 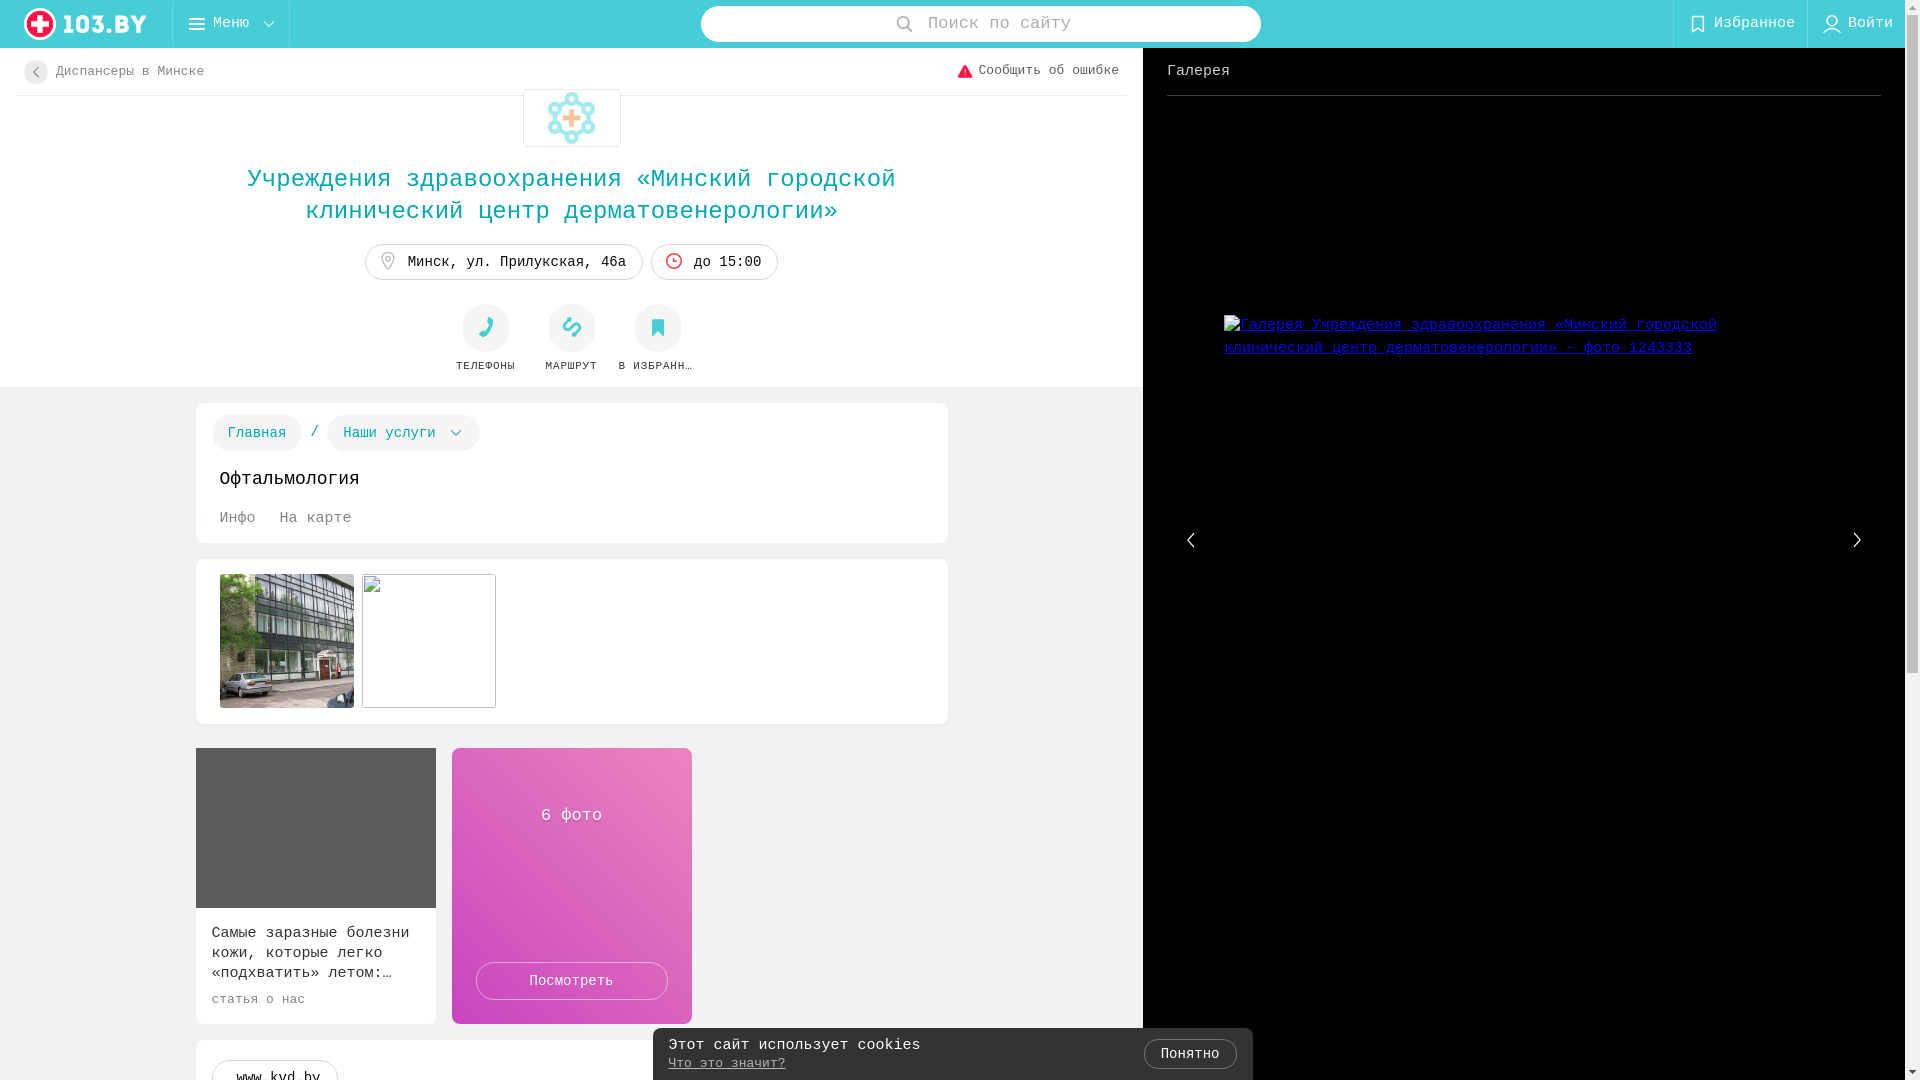 What do you see at coordinates (86, 24) in the screenshot?
I see `logo` at bounding box center [86, 24].